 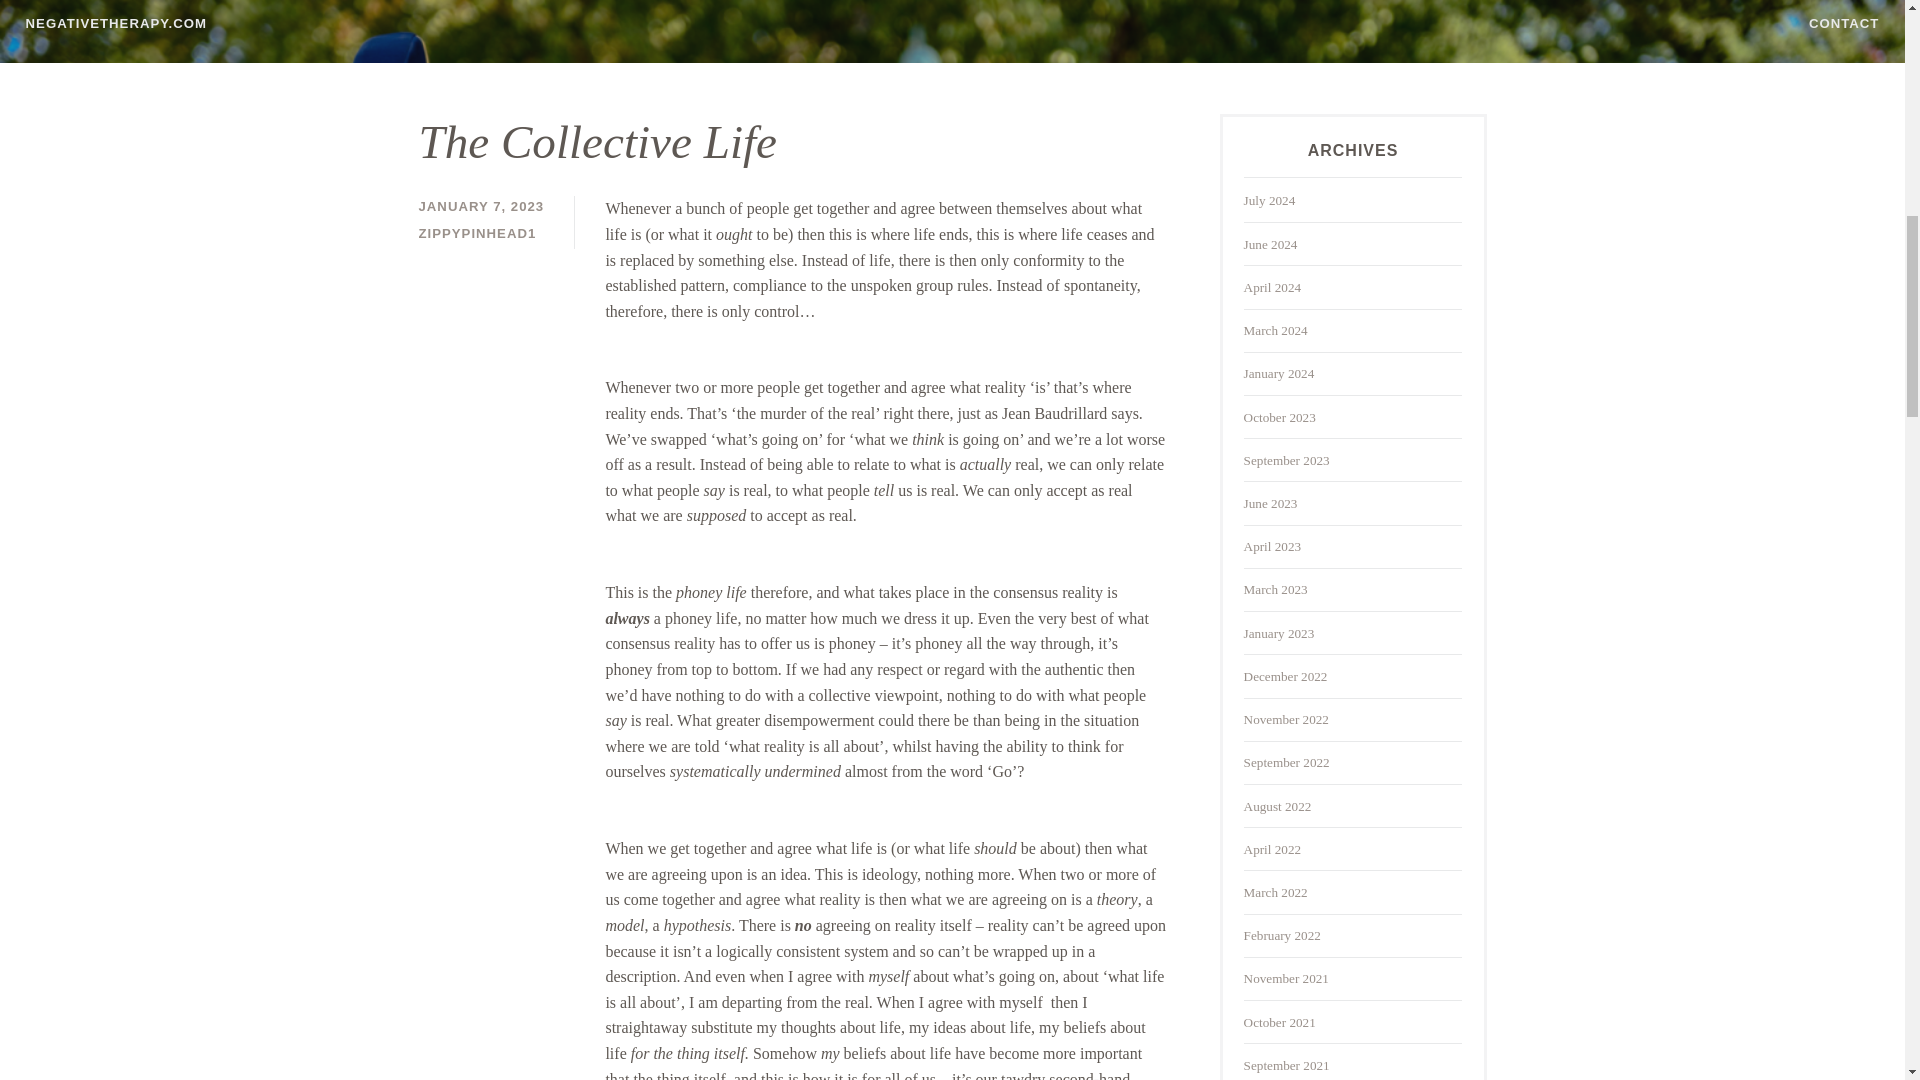 I want to click on March 2023, so click(x=1276, y=590).